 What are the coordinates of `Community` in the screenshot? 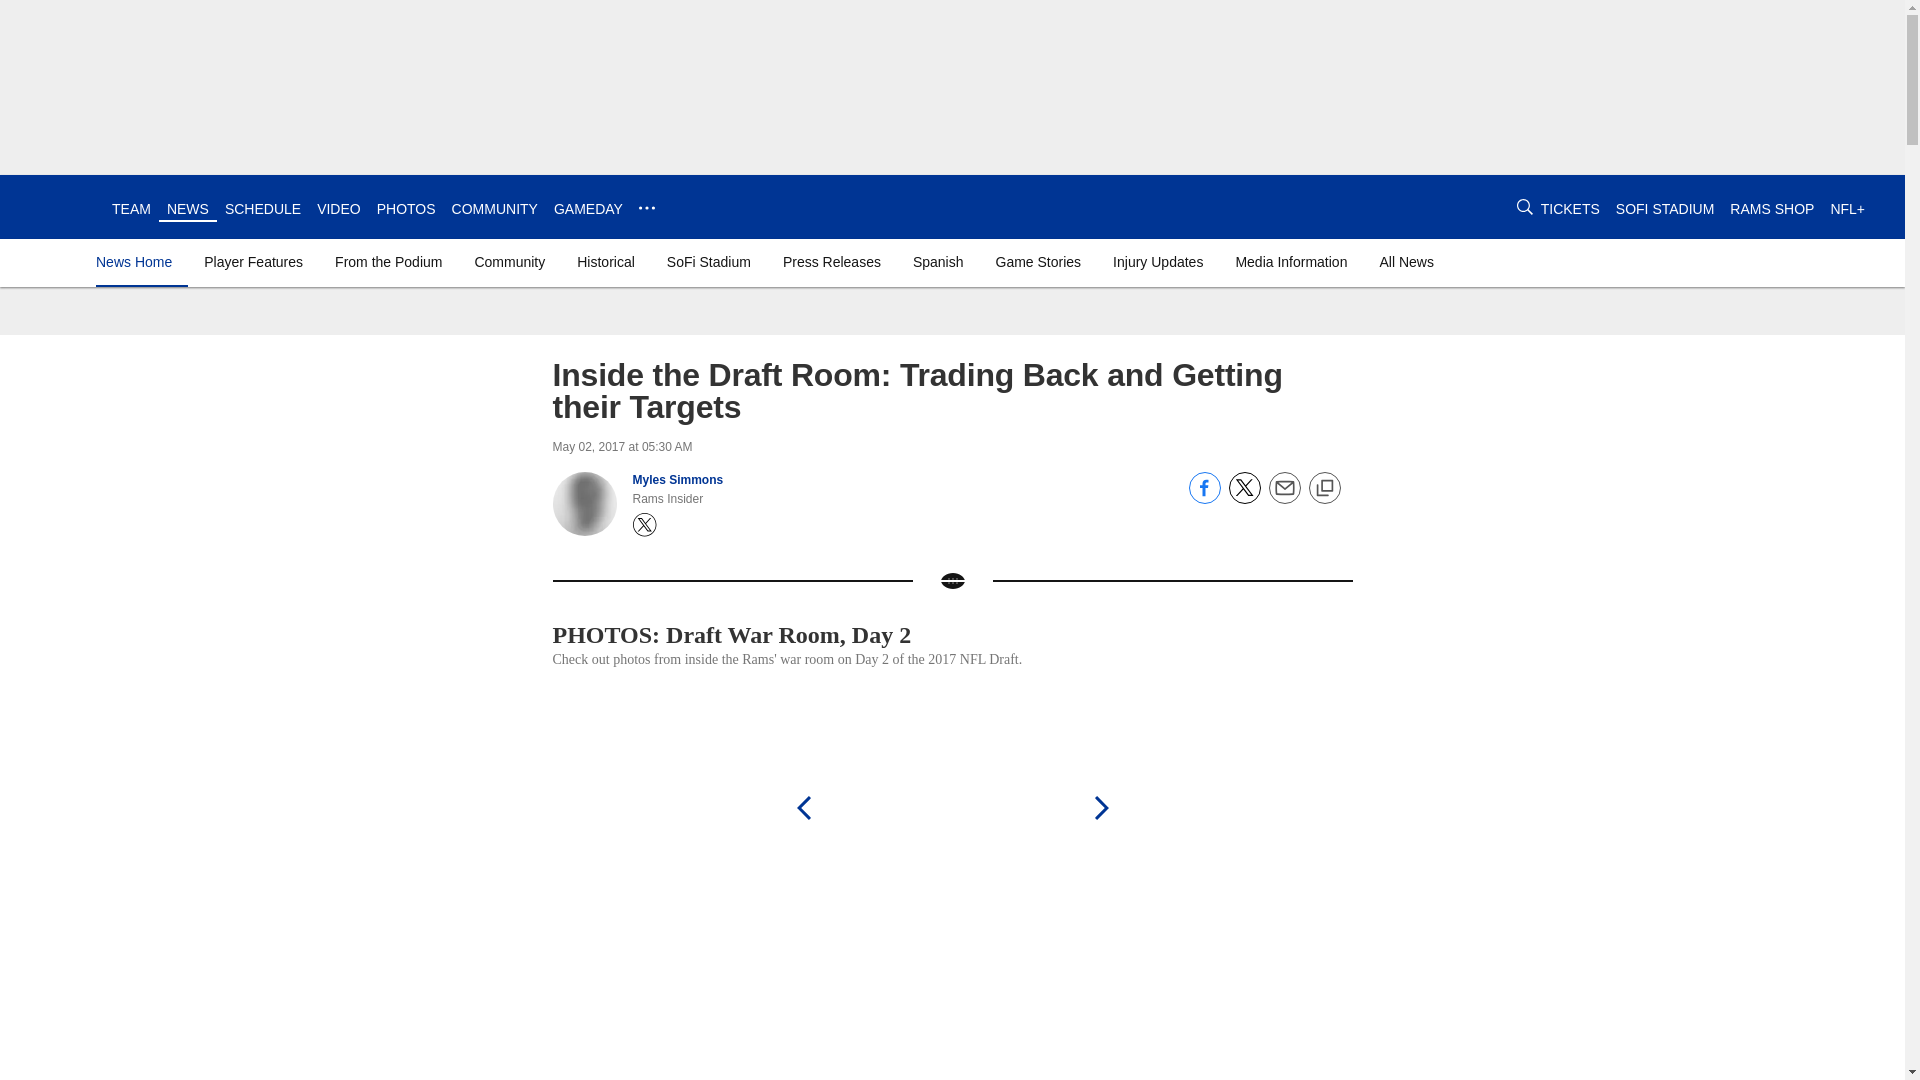 It's located at (509, 262).